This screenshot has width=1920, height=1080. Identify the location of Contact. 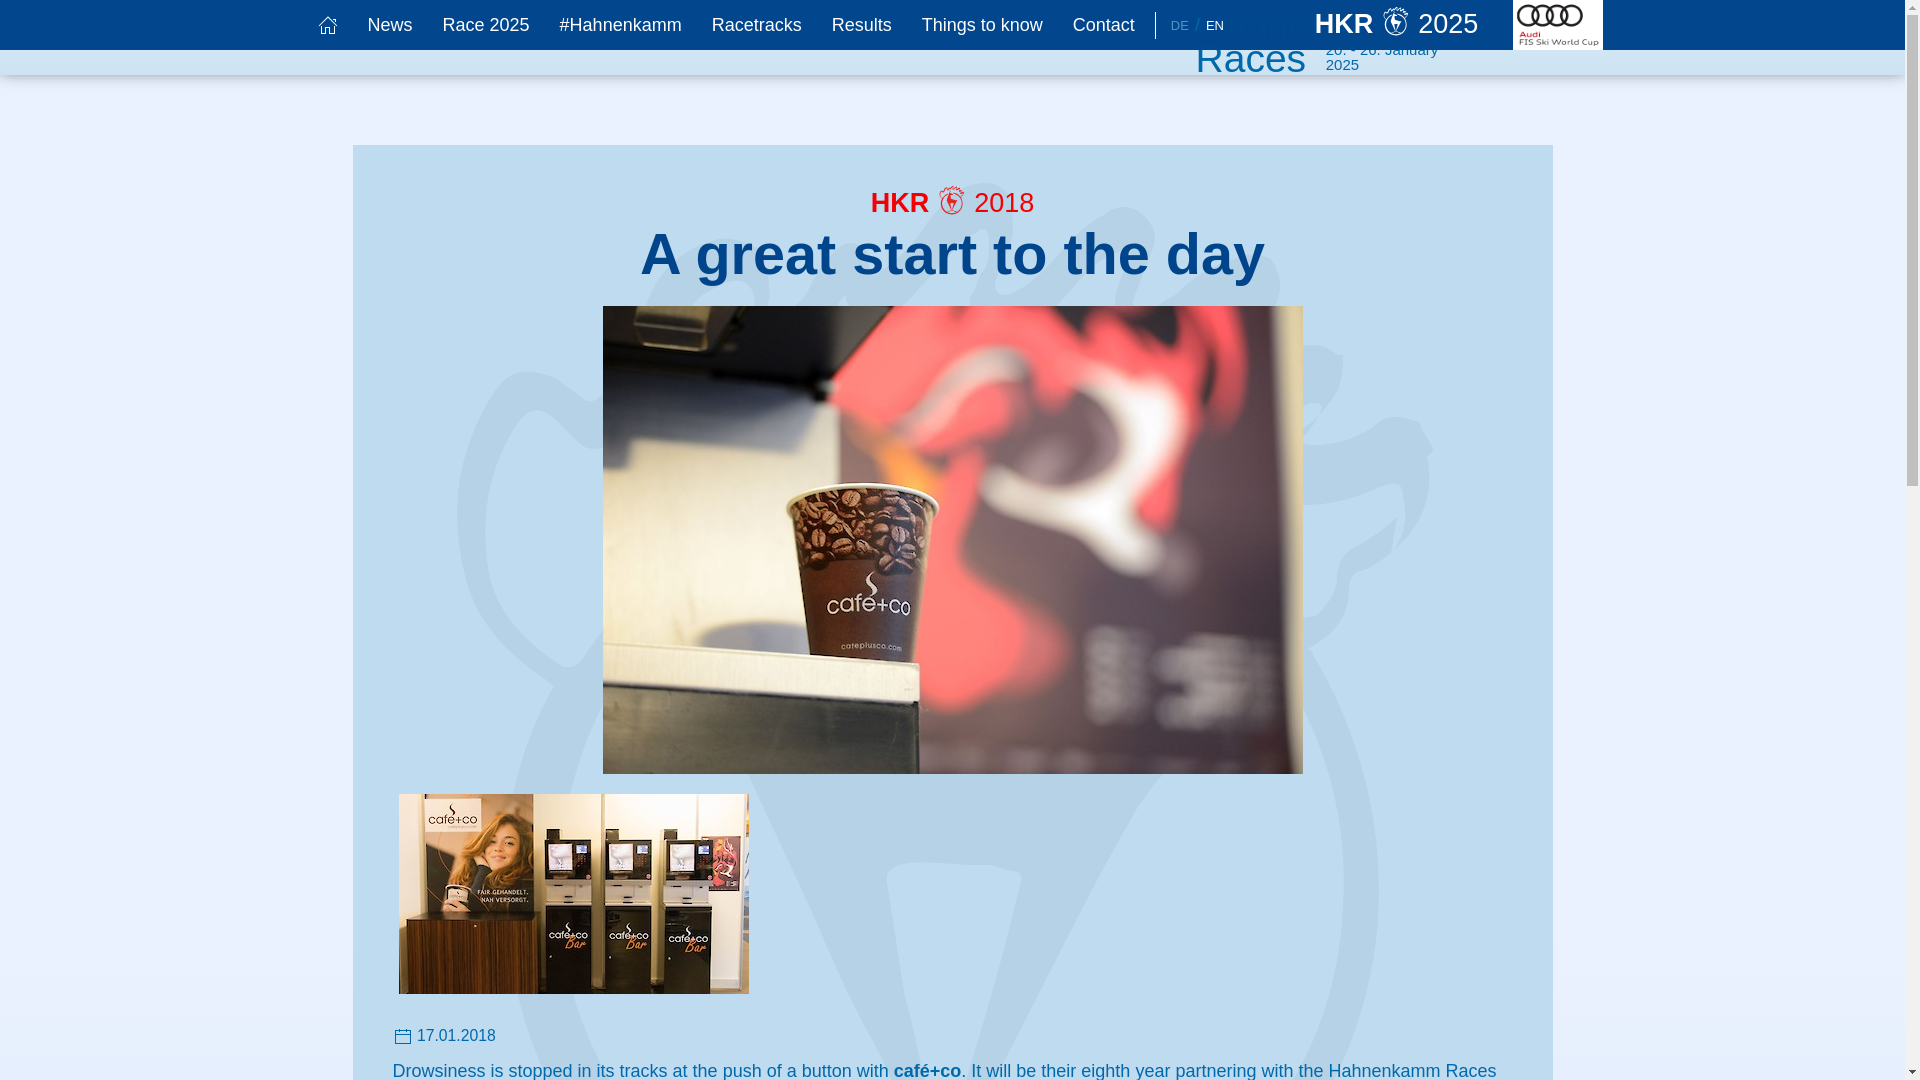
(1104, 24).